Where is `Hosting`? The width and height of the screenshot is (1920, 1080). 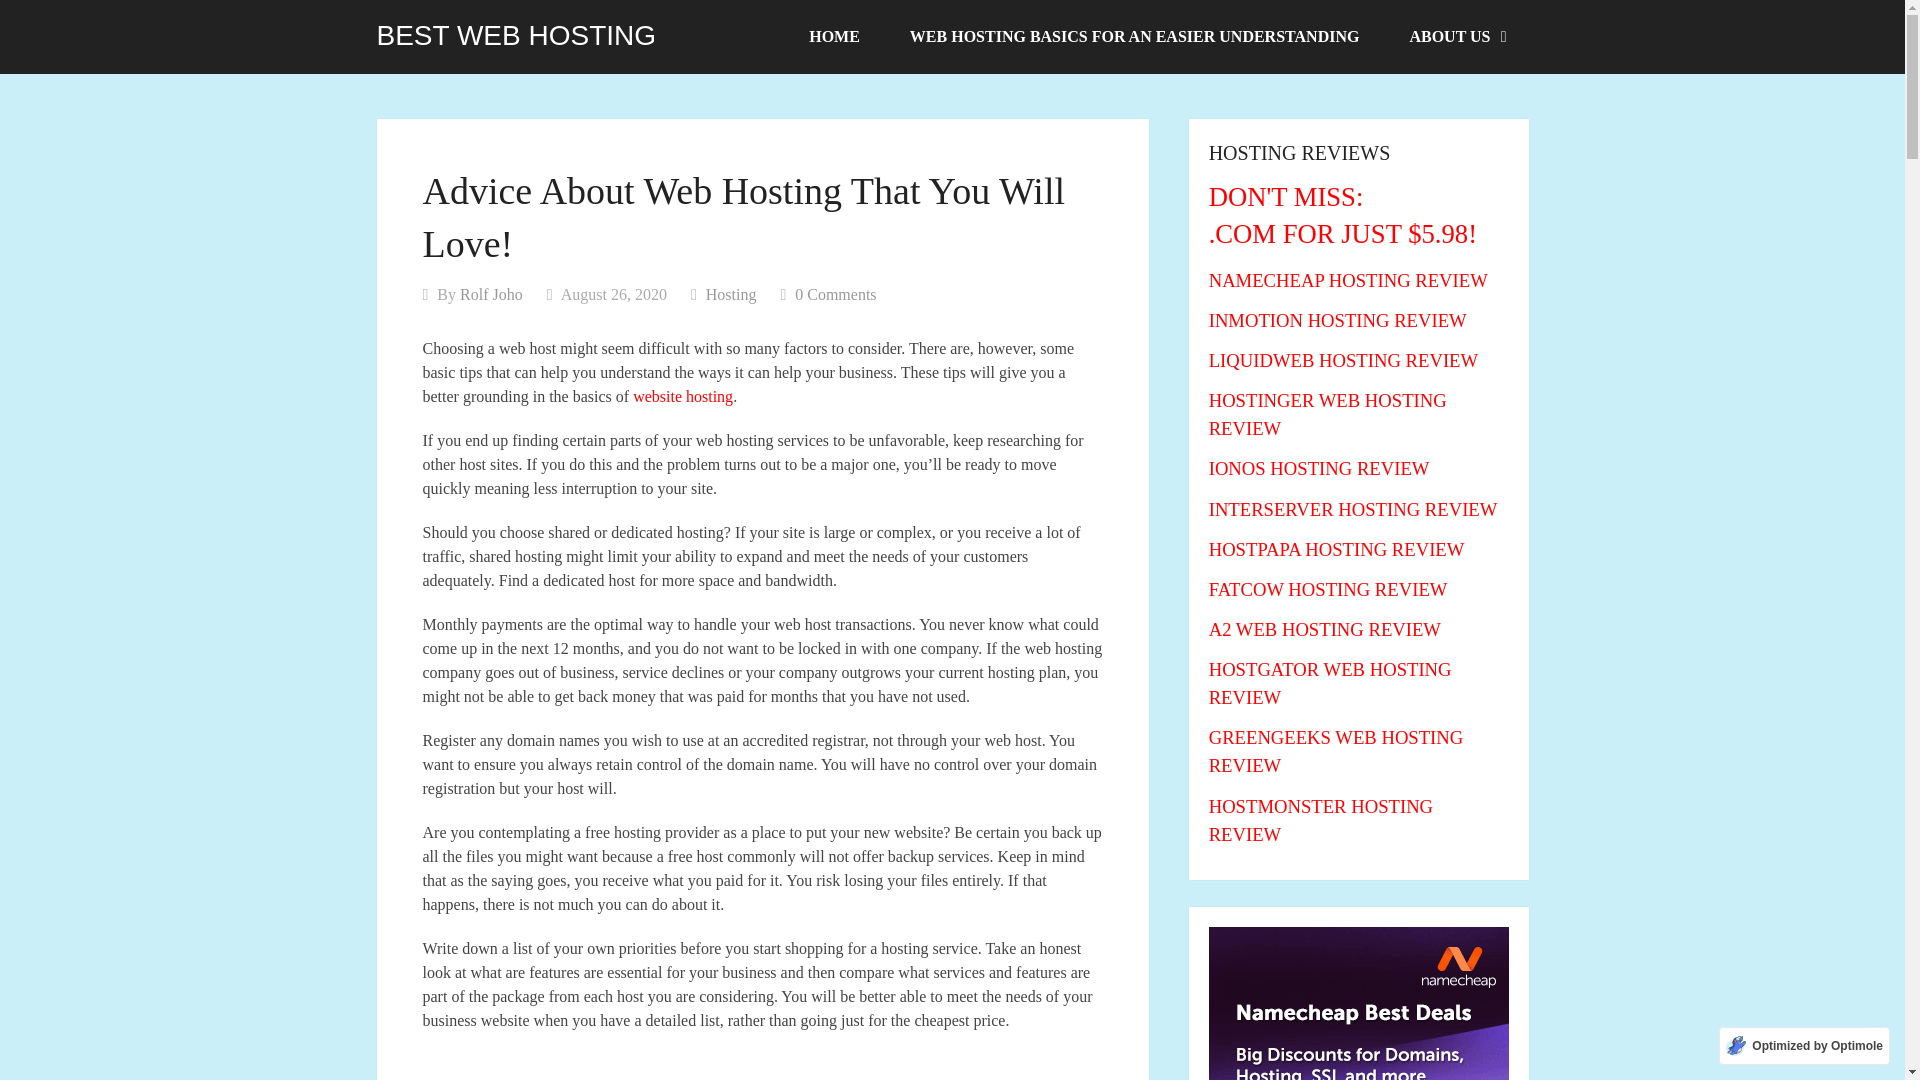 Hosting is located at coordinates (731, 294).